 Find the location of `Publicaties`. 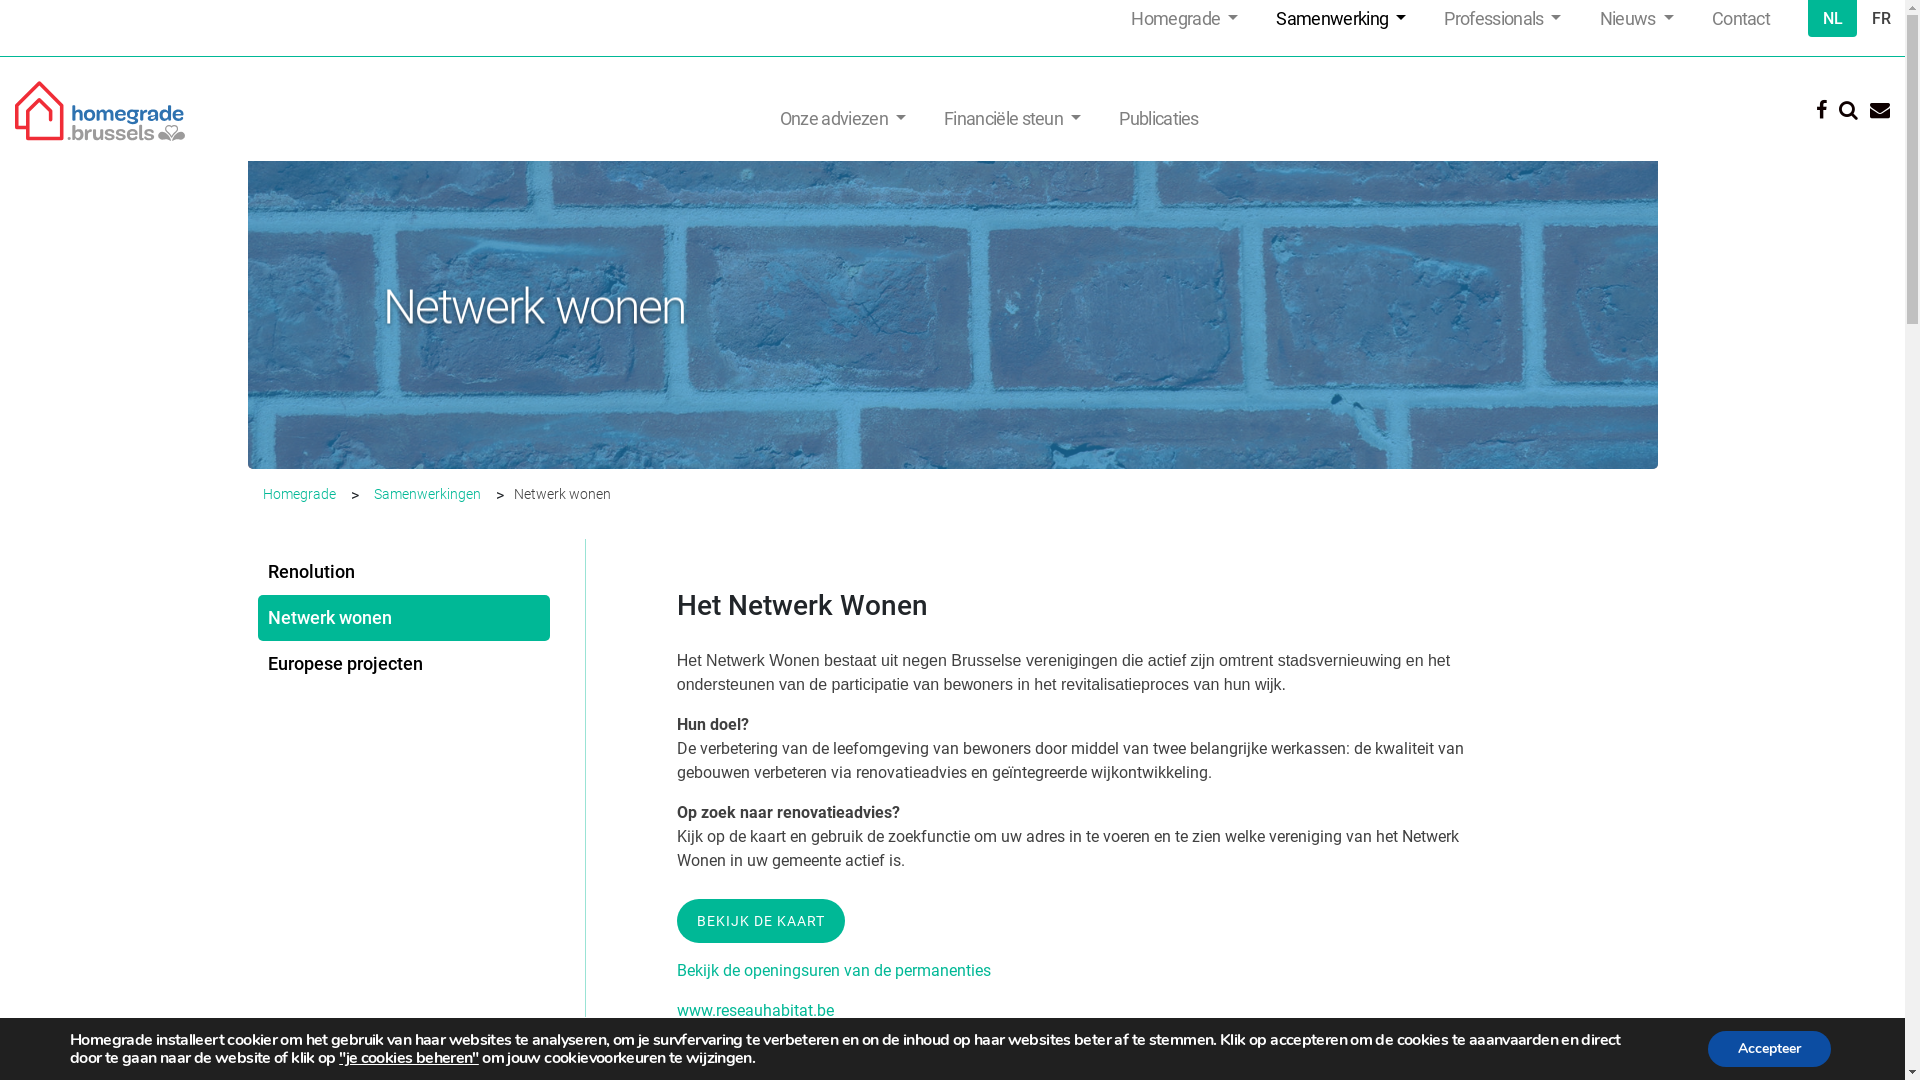

Publicaties is located at coordinates (1158, 118).